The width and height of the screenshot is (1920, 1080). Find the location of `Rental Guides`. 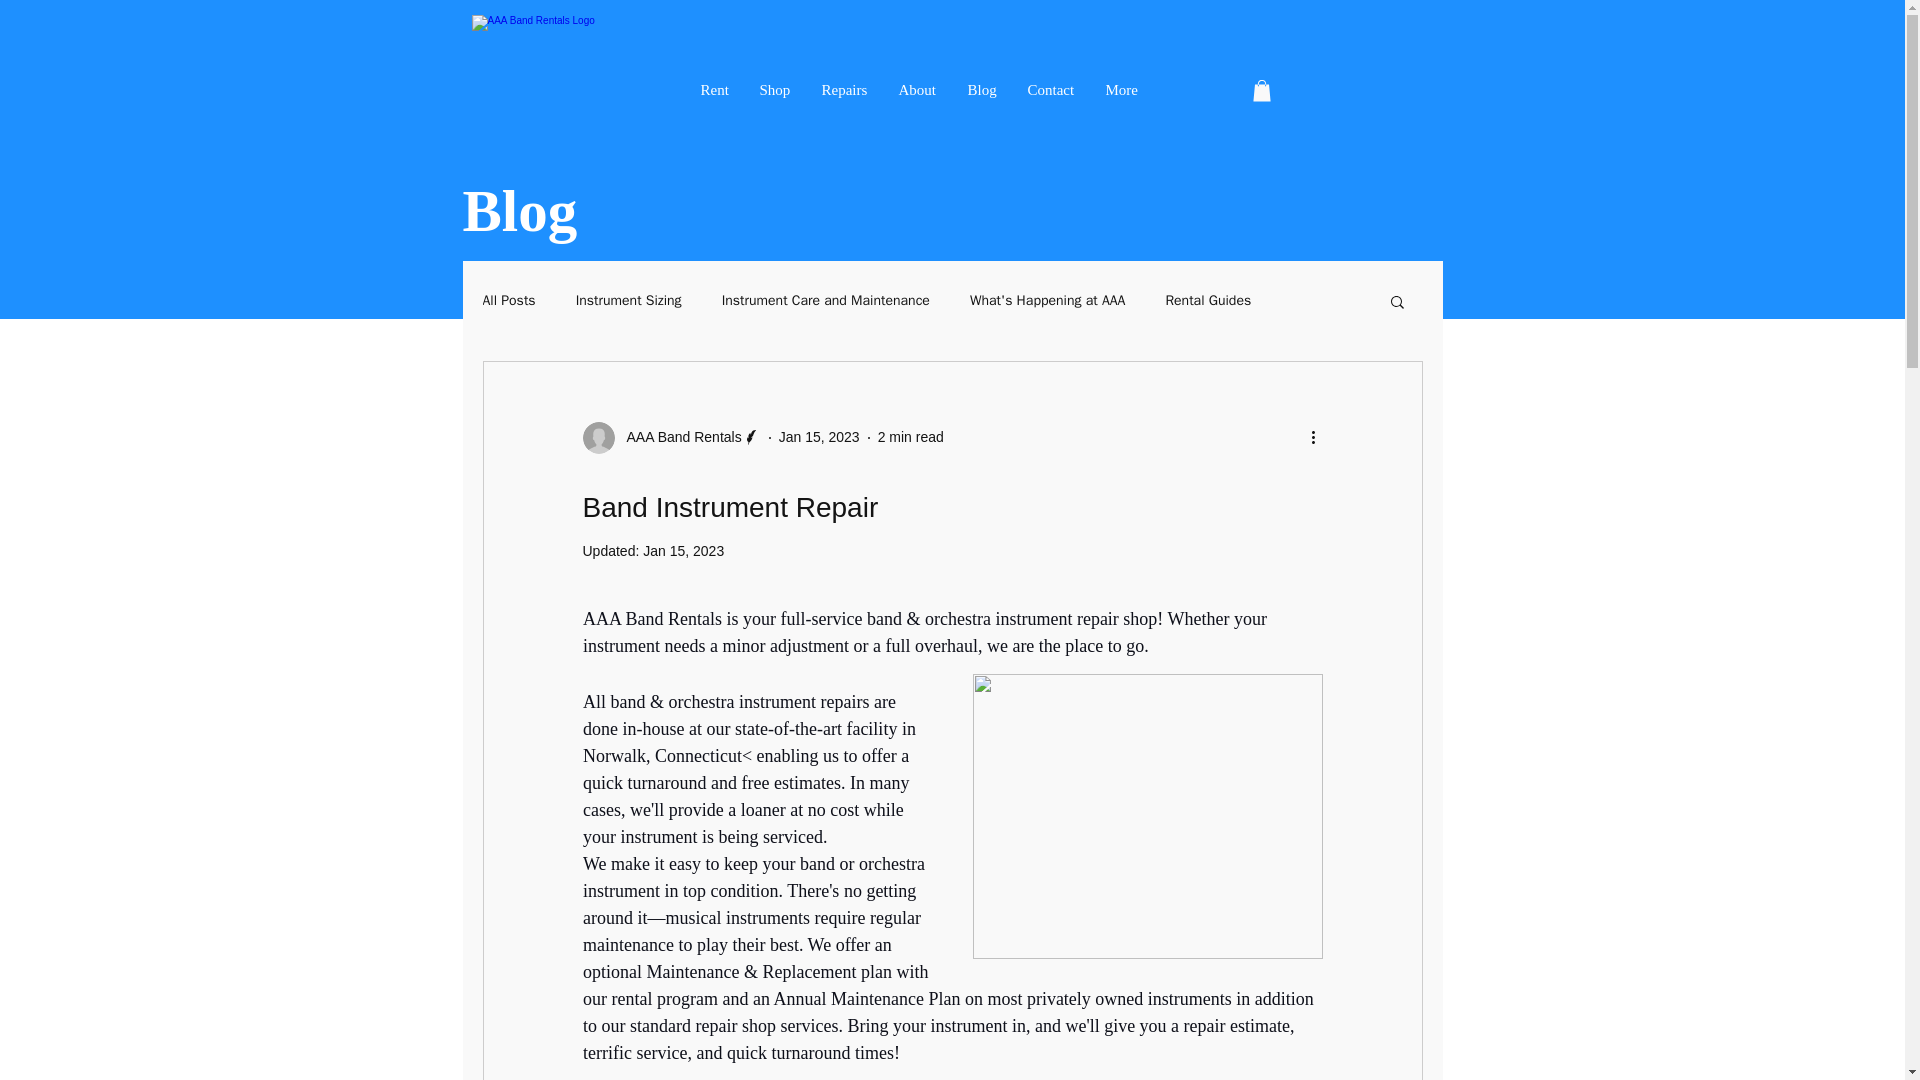

Rental Guides is located at coordinates (1208, 300).